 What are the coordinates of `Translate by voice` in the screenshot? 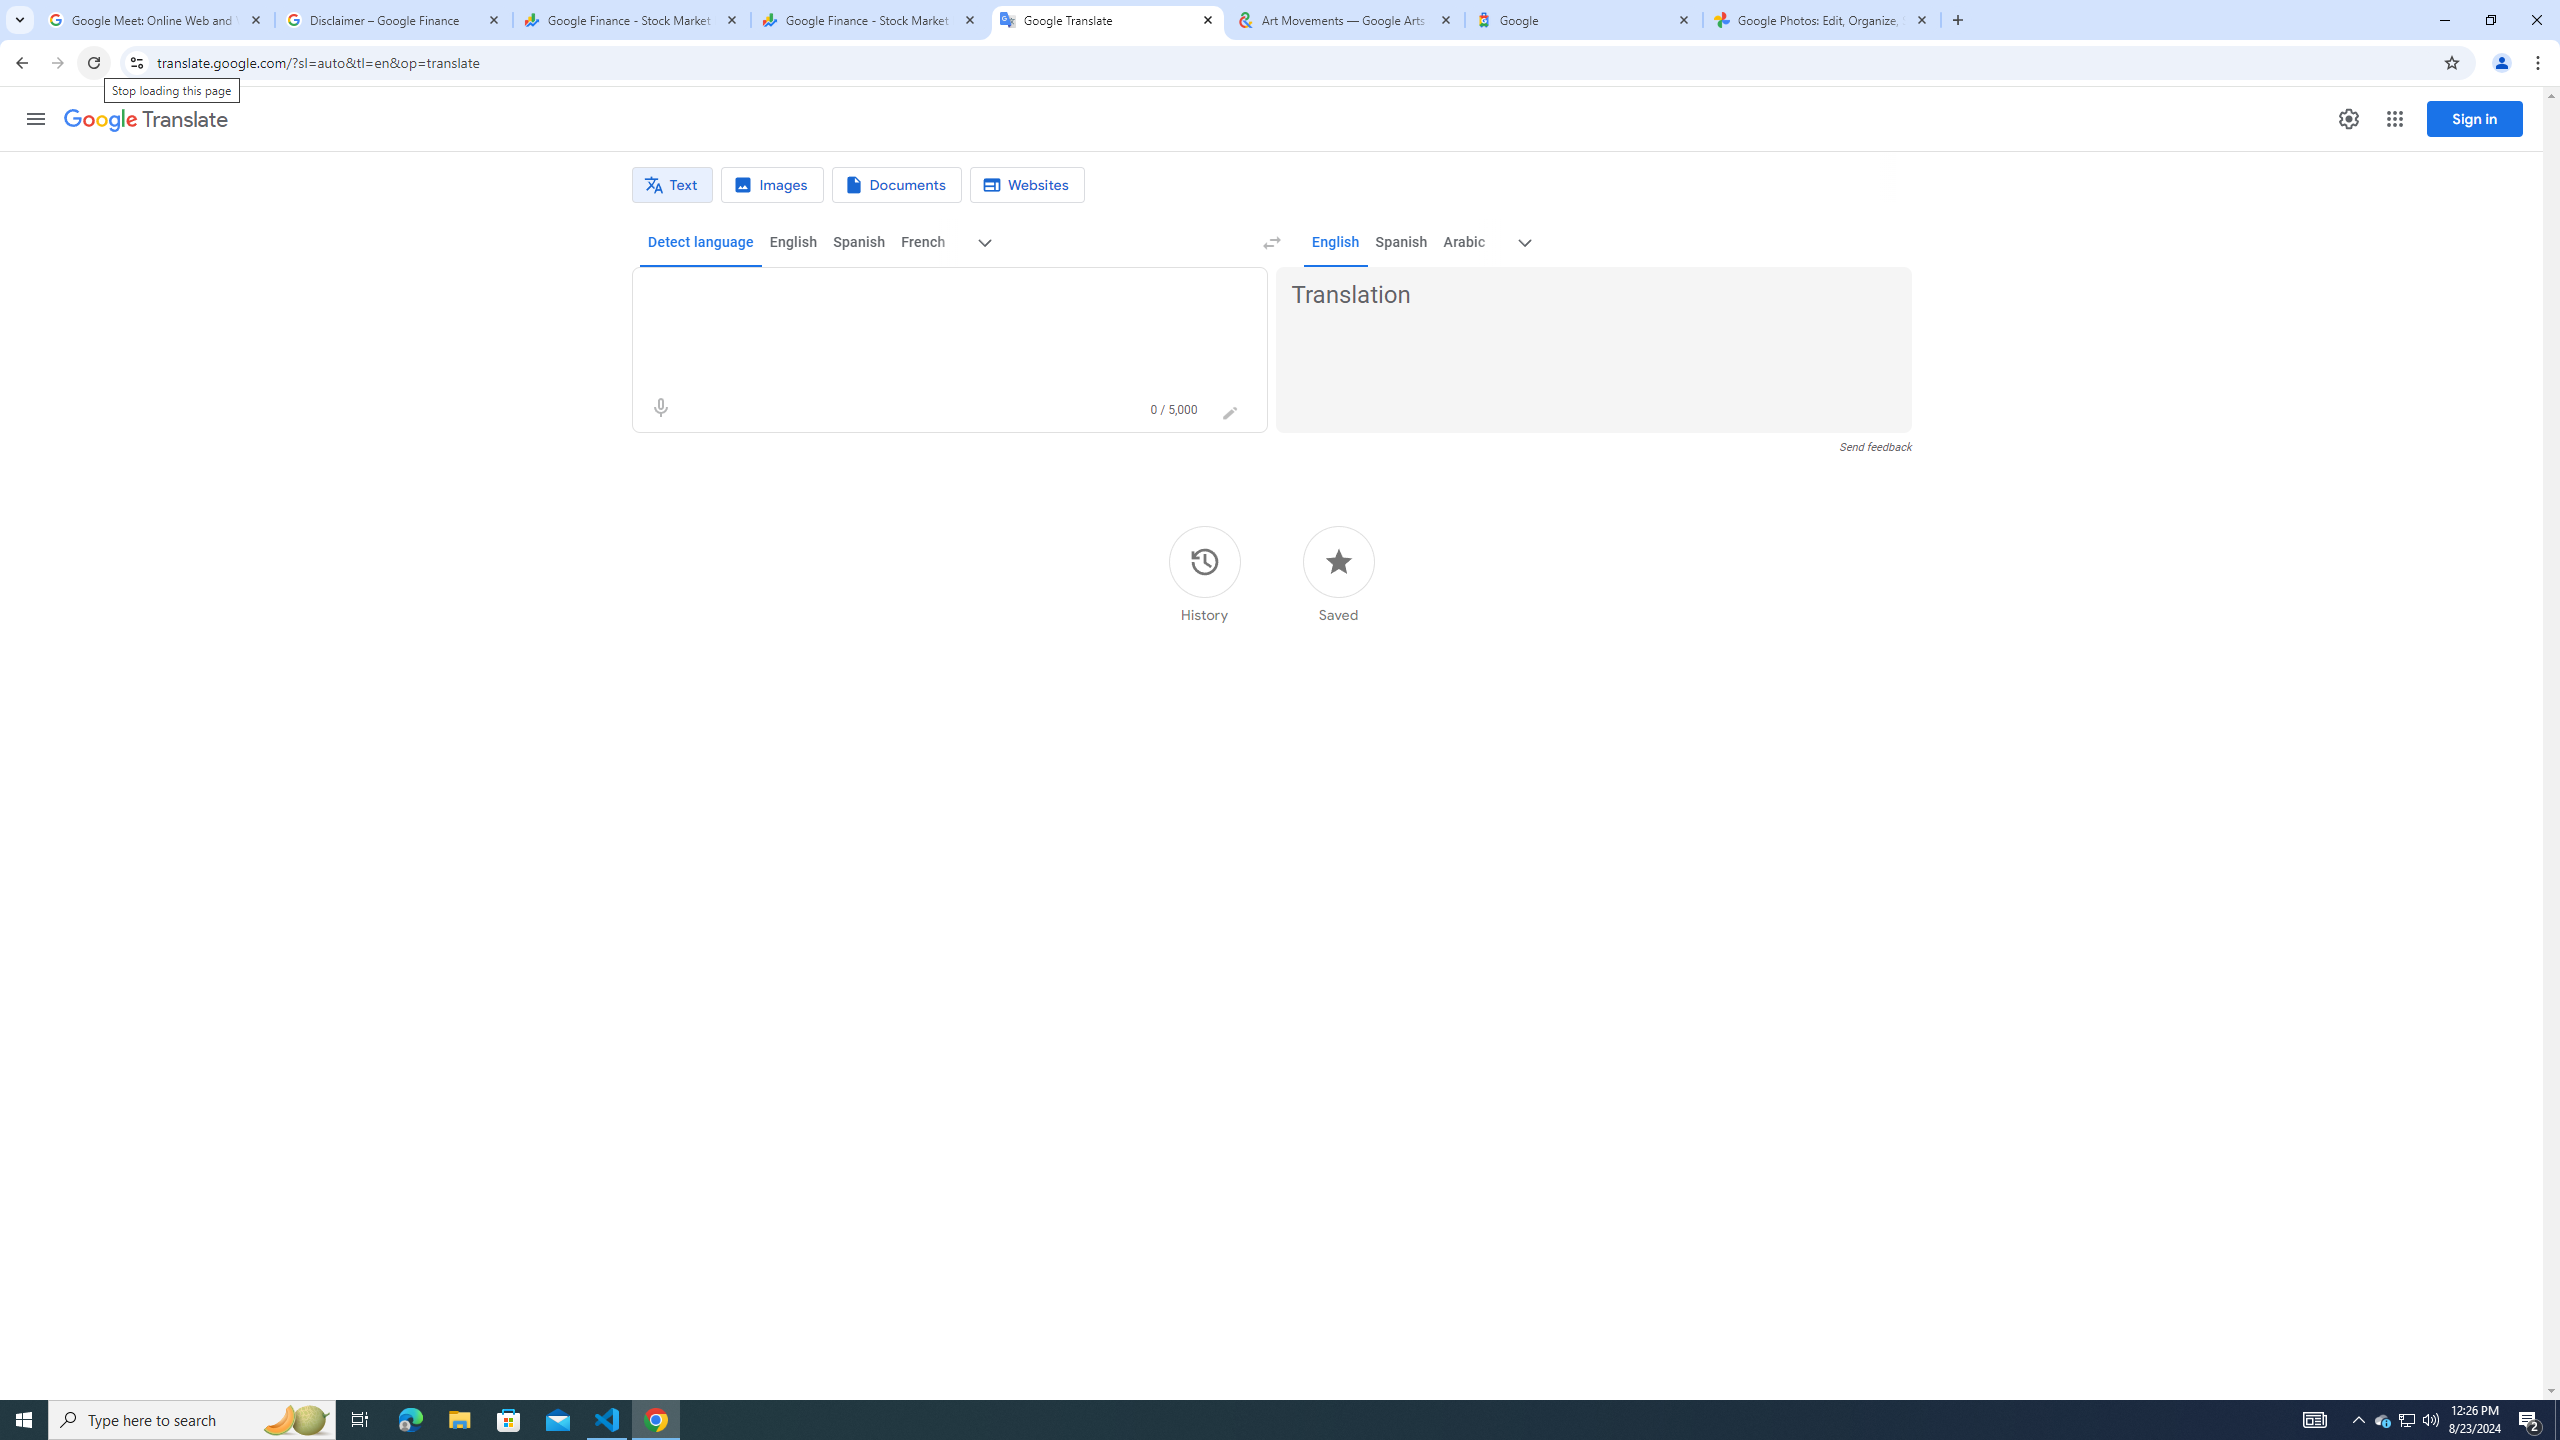 It's located at (660, 408).